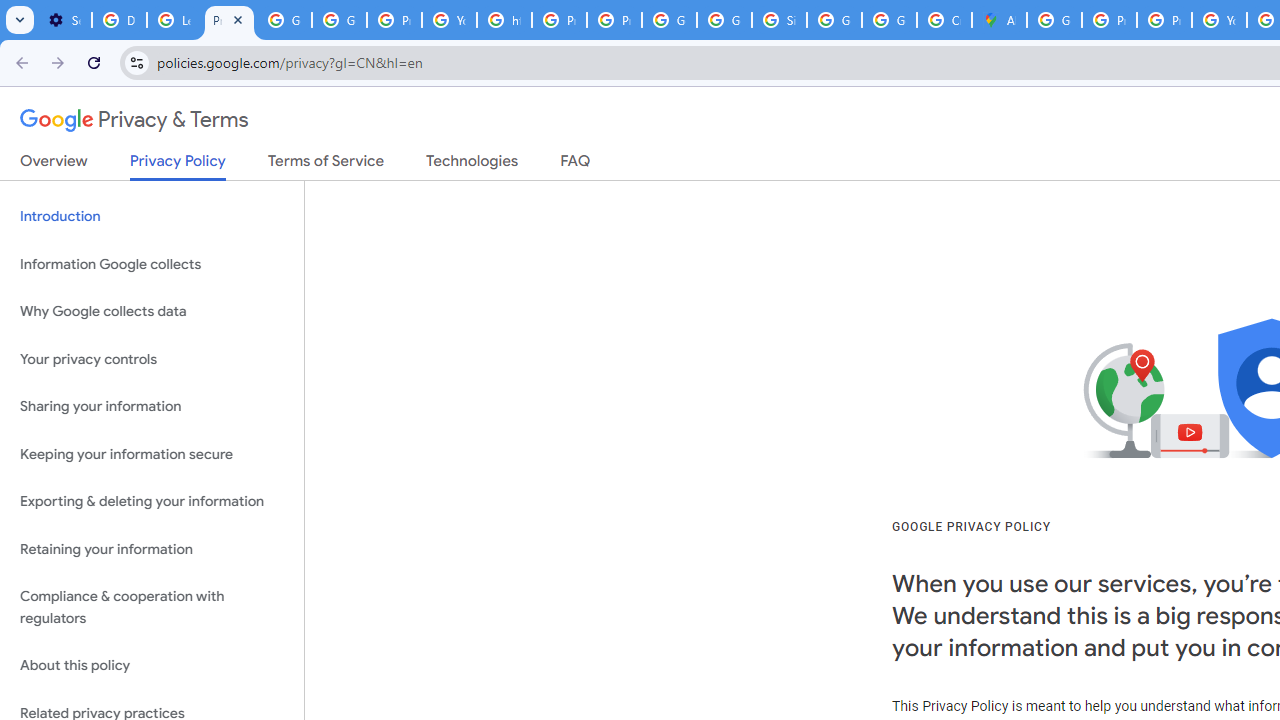 This screenshot has width=1280, height=720. Describe the element at coordinates (120, 20) in the screenshot. I see `Delete photos & videos - Computer - Google Photos Help` at that location.